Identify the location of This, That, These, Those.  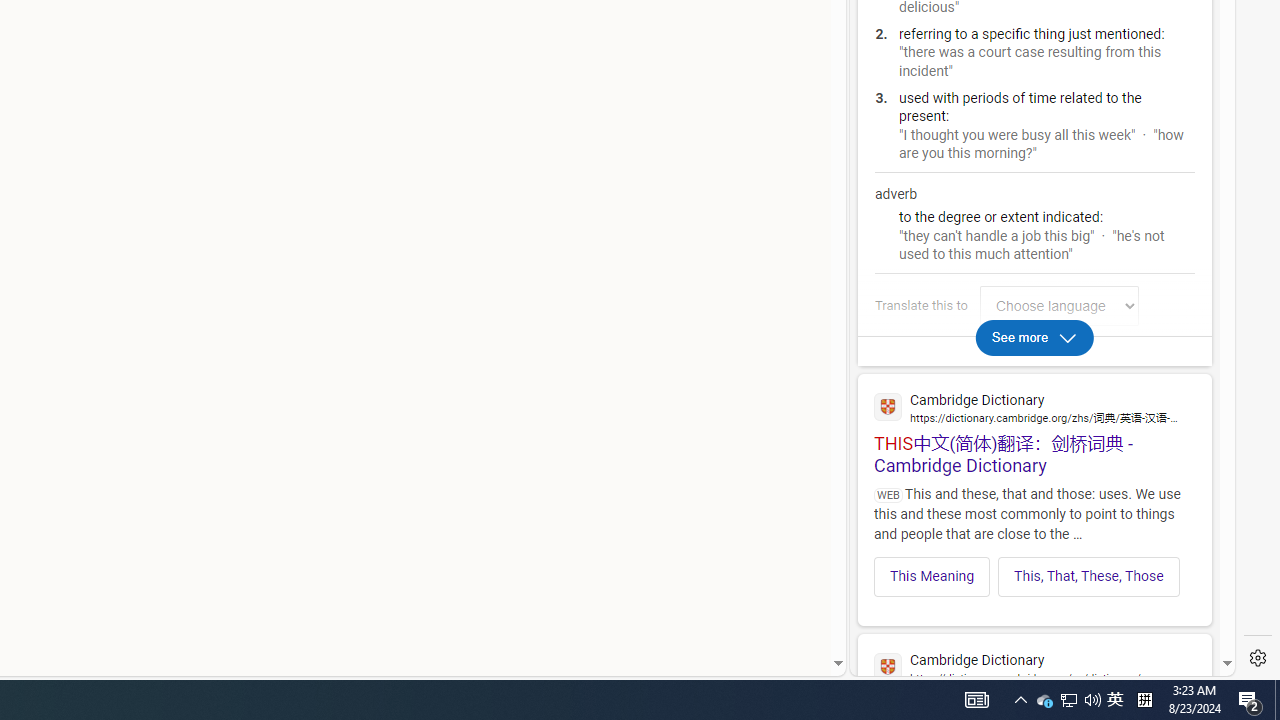
(1088, 576).